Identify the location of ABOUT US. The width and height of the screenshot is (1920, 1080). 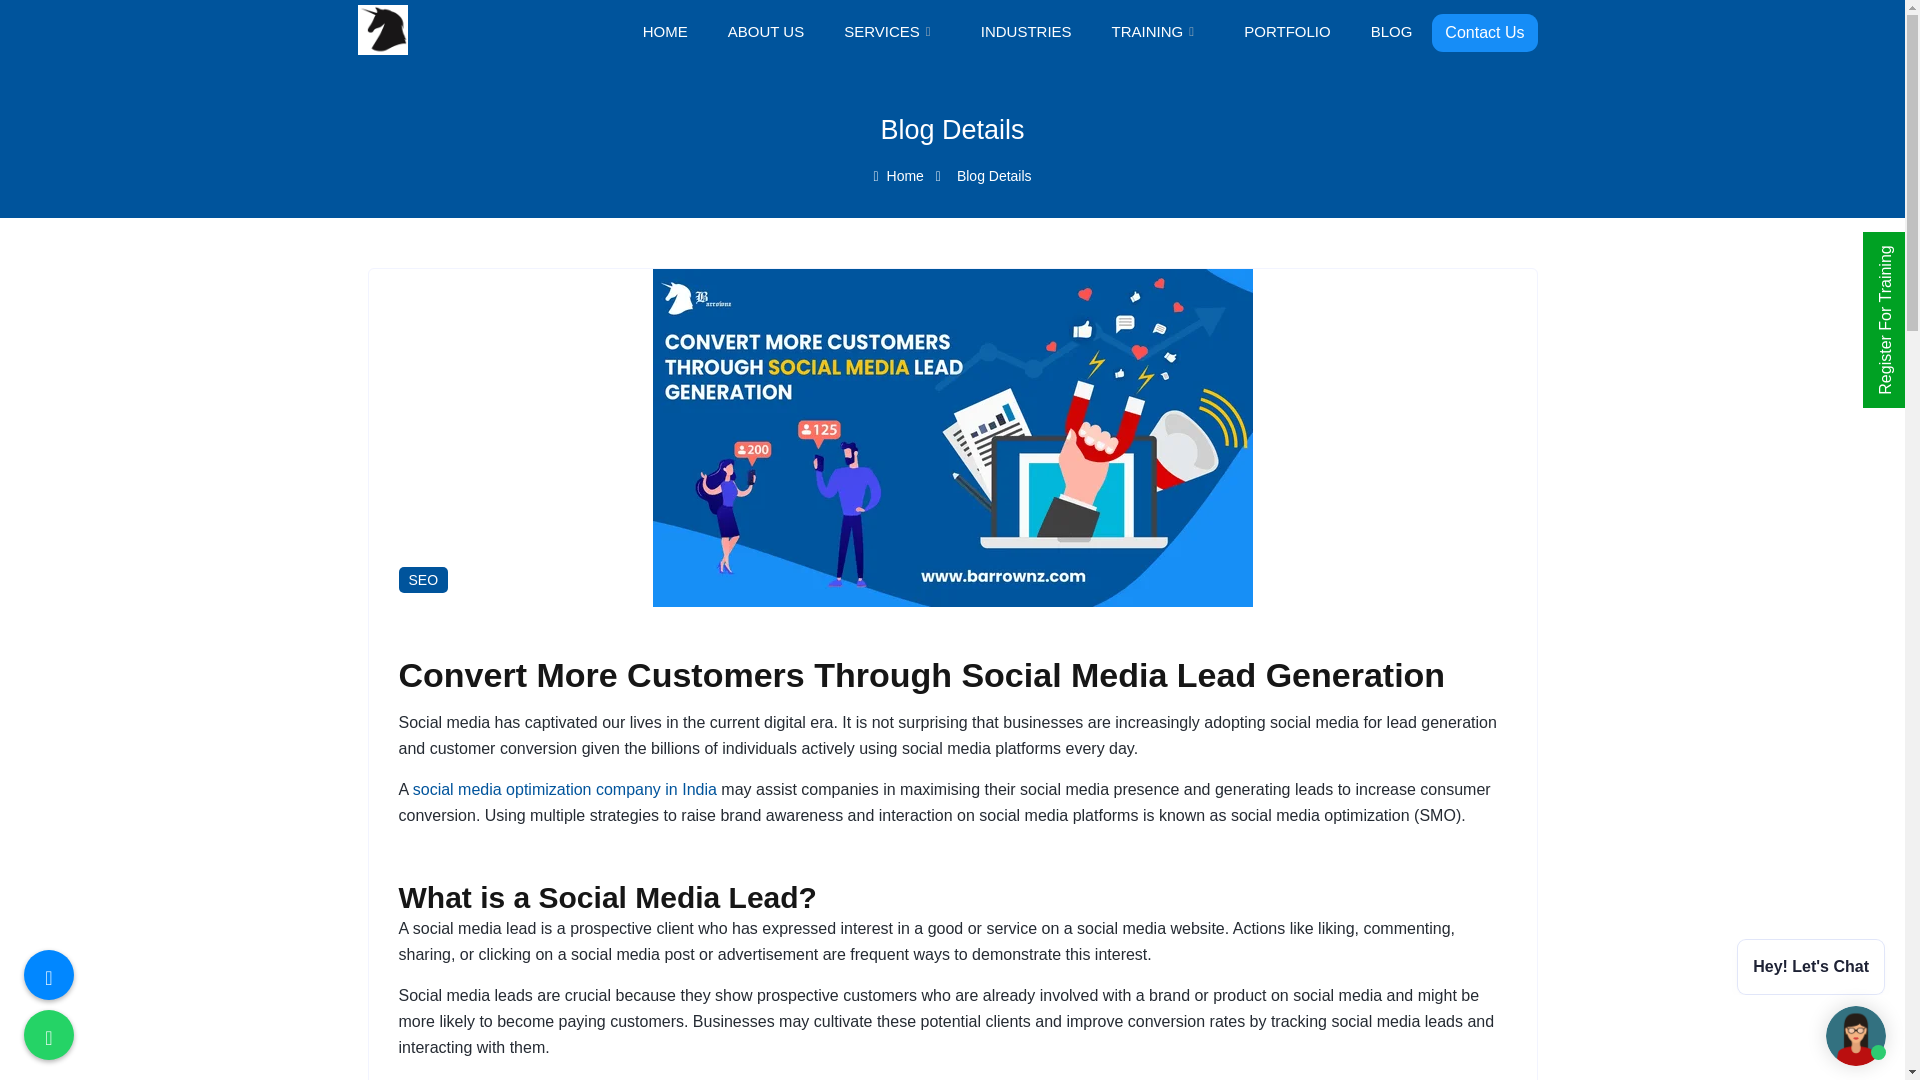
(766, 32).